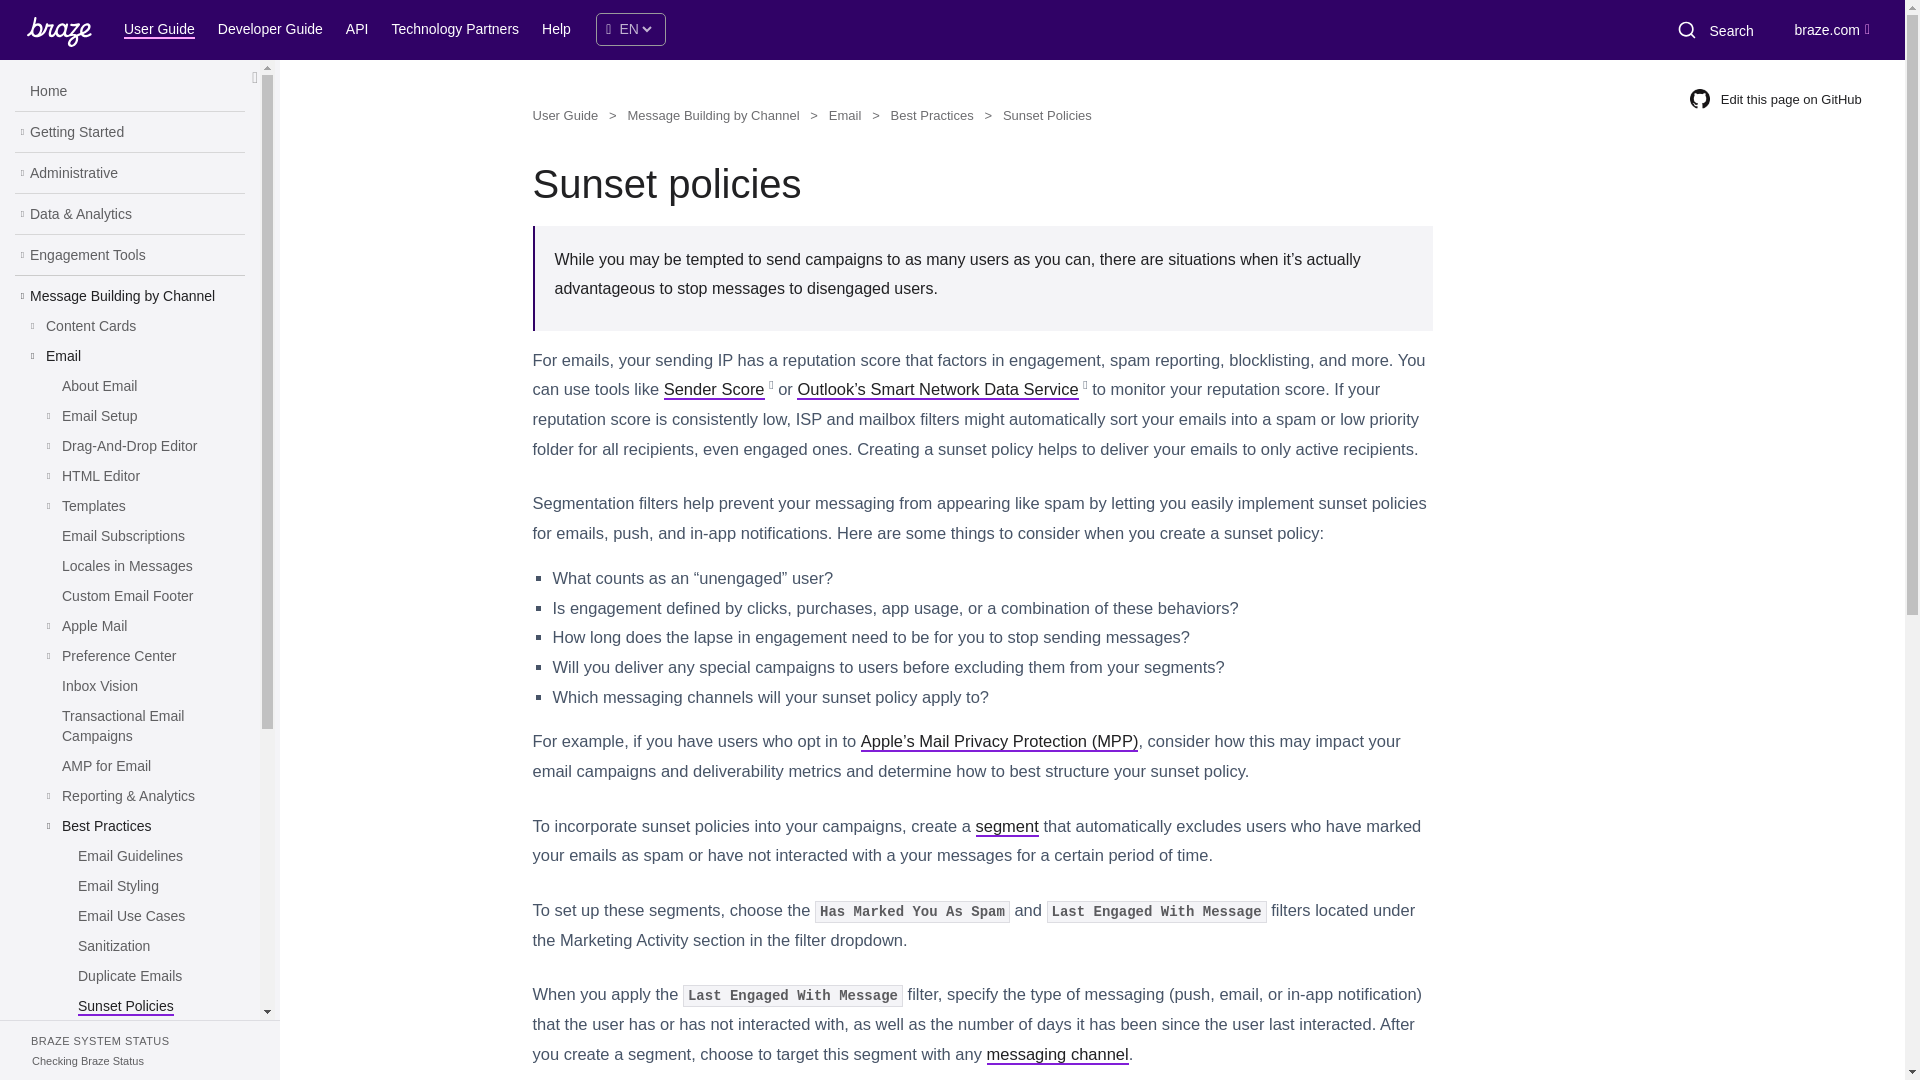 The image size is (1920, 1080). I want to click on Getting Started, so click(77, 132).